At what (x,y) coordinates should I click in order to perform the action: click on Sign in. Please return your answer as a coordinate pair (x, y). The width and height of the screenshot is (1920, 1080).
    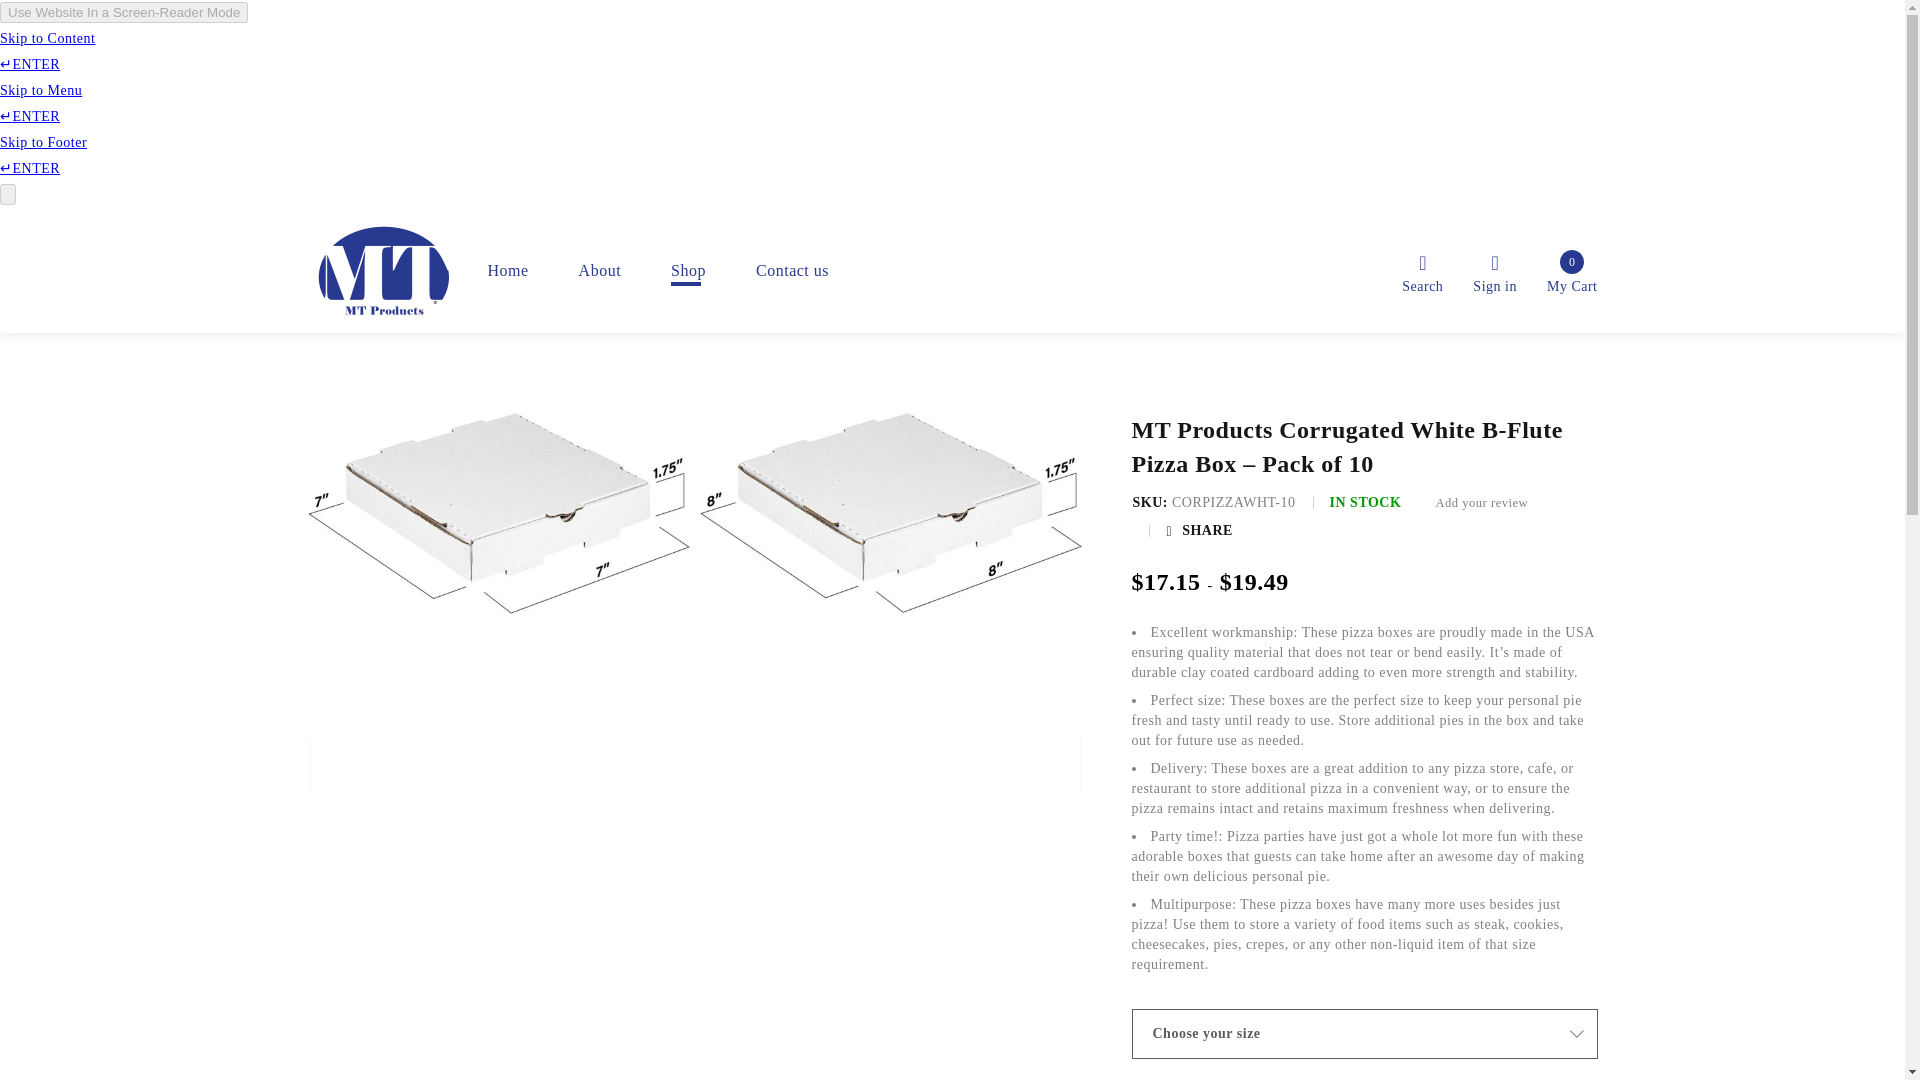
    Looking at the image, I should click on (469, 270).